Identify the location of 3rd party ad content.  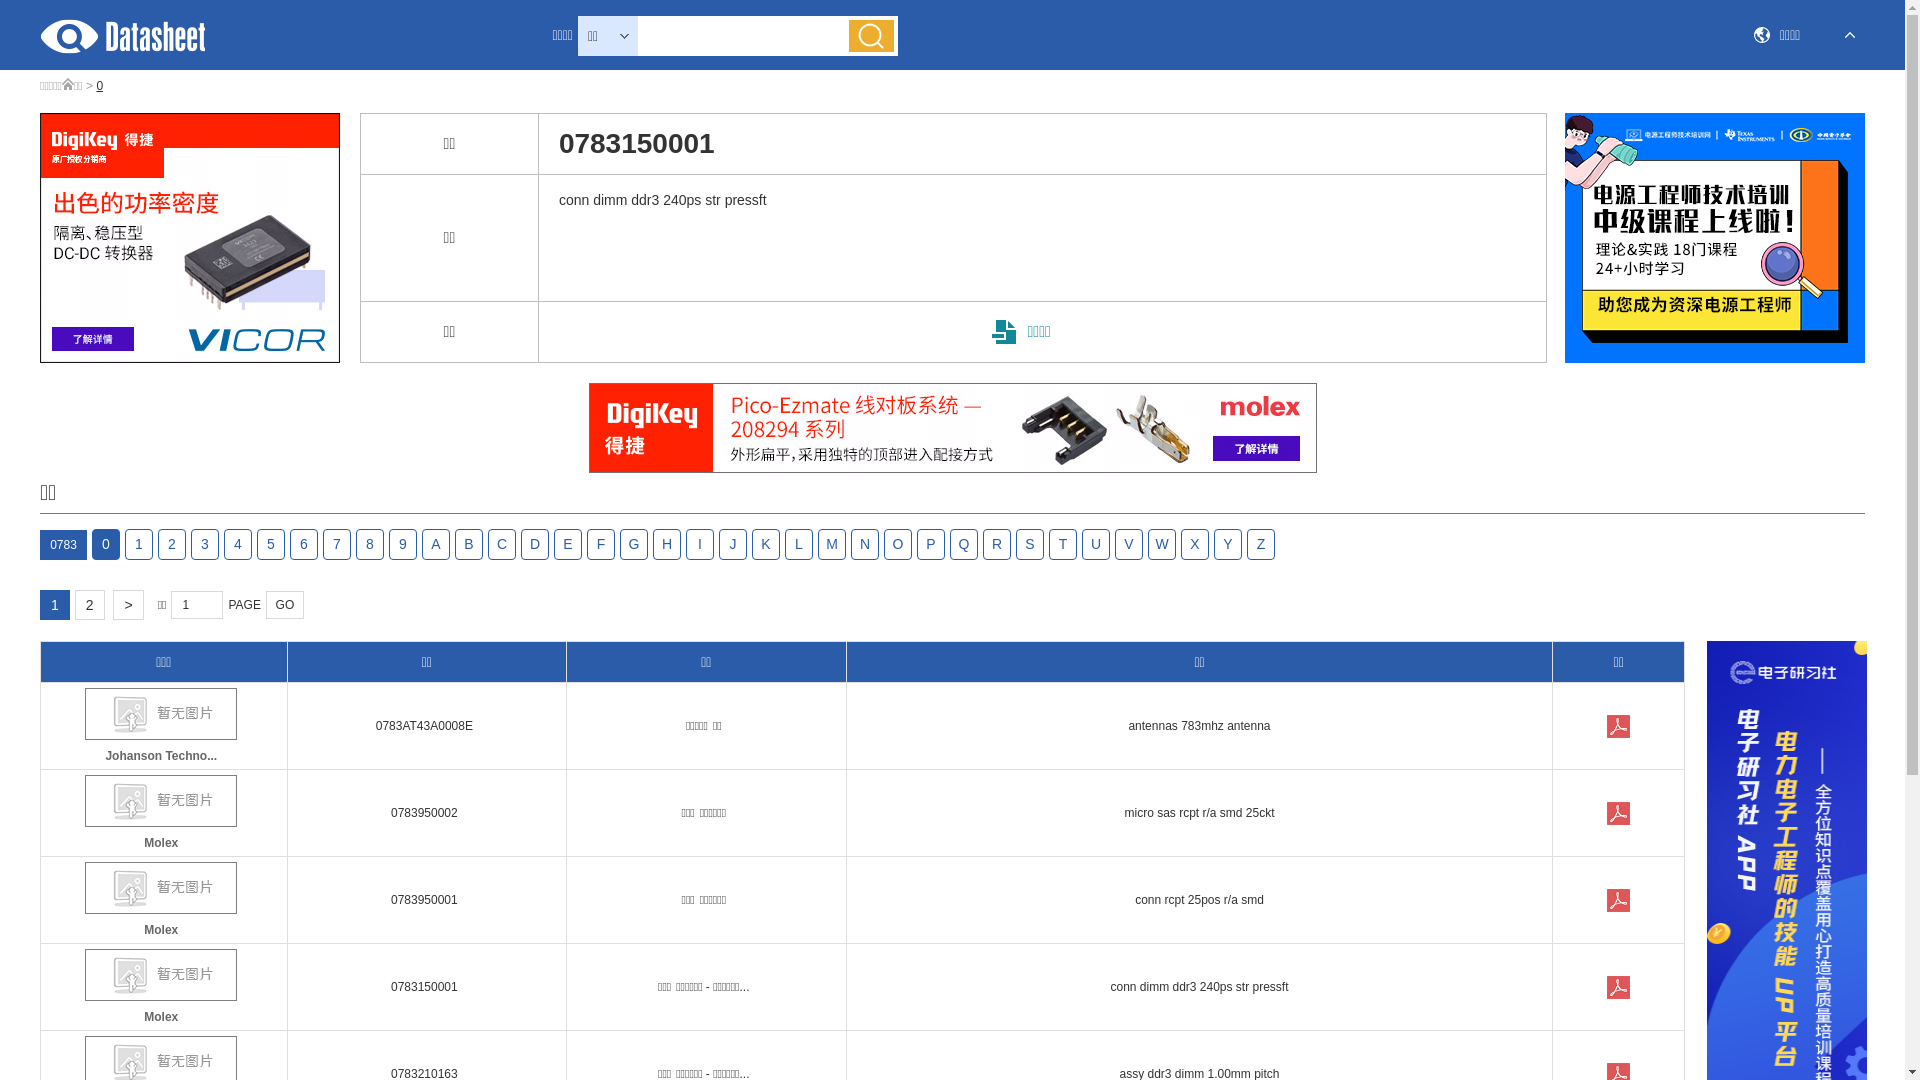
(190, 238).